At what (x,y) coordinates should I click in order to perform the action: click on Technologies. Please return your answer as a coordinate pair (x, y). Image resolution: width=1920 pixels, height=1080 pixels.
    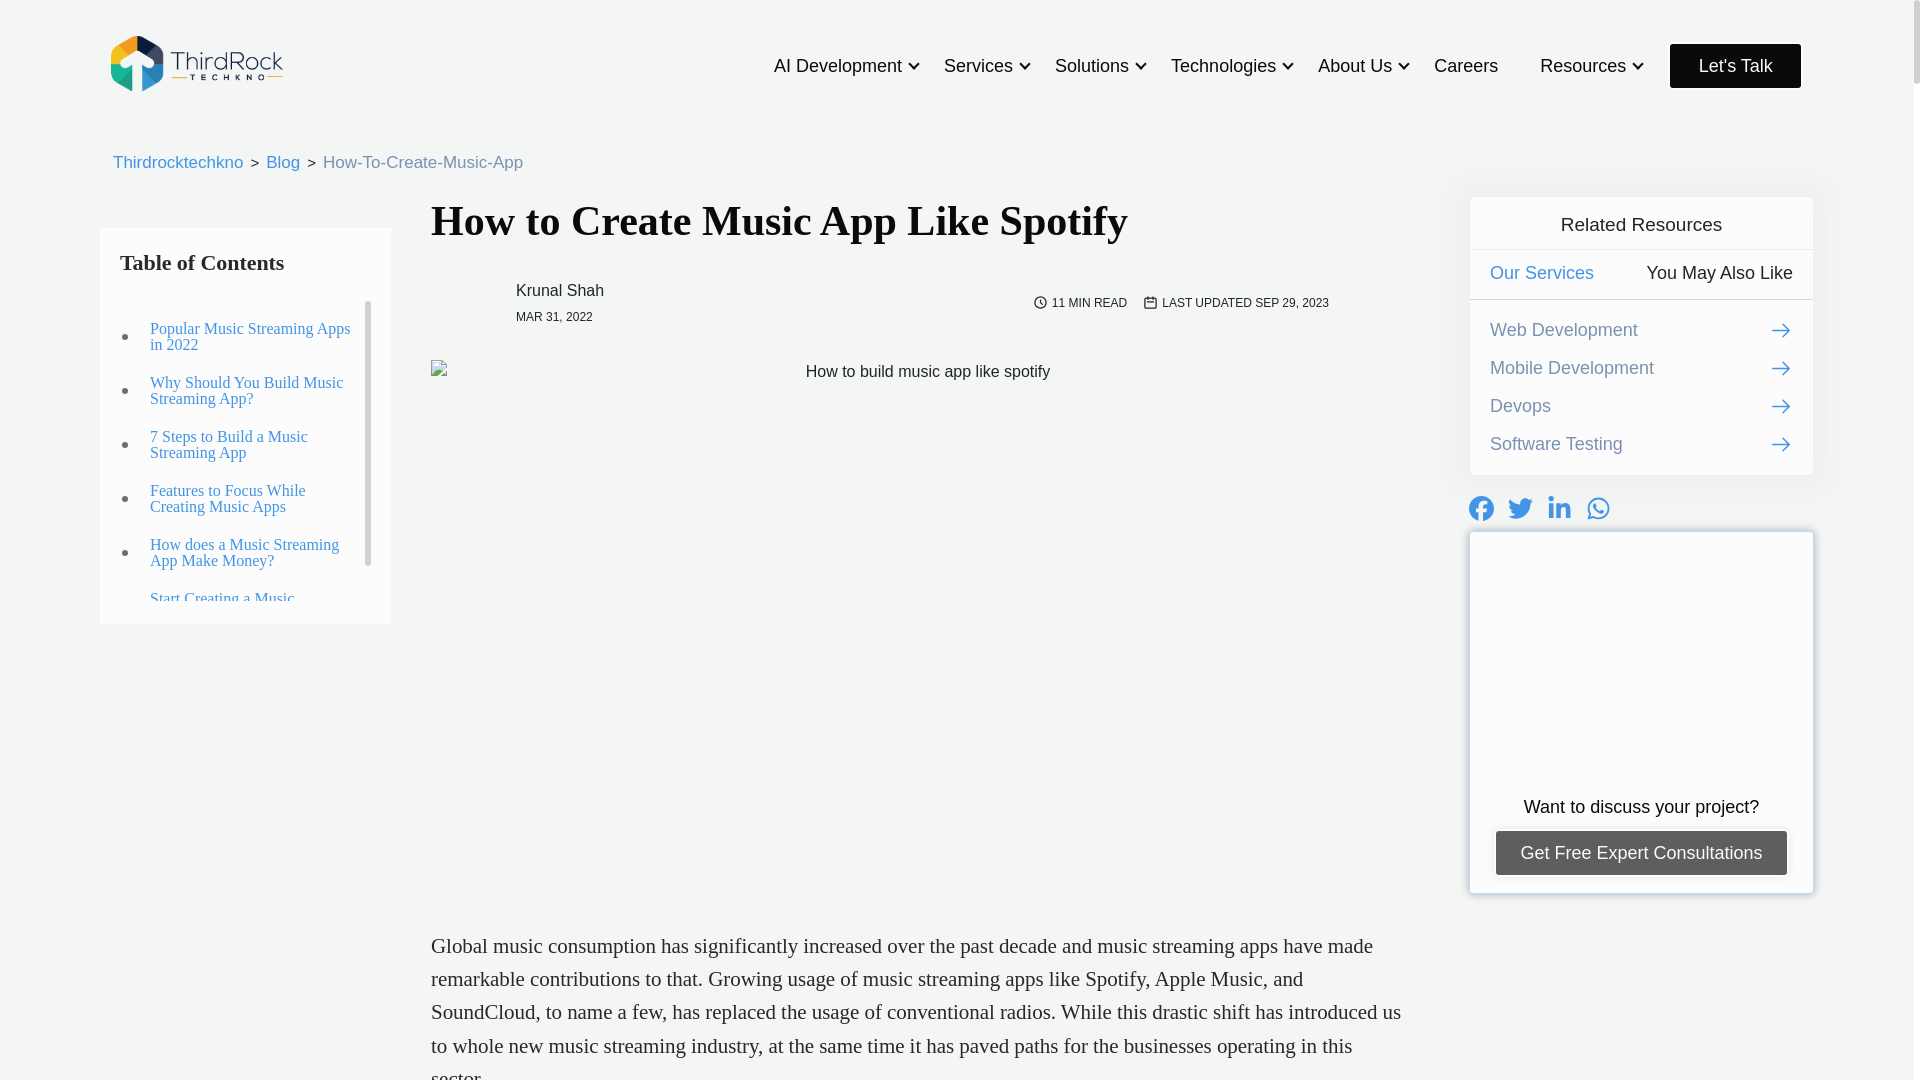
    Looking at the image, I should click on (1224, 66).